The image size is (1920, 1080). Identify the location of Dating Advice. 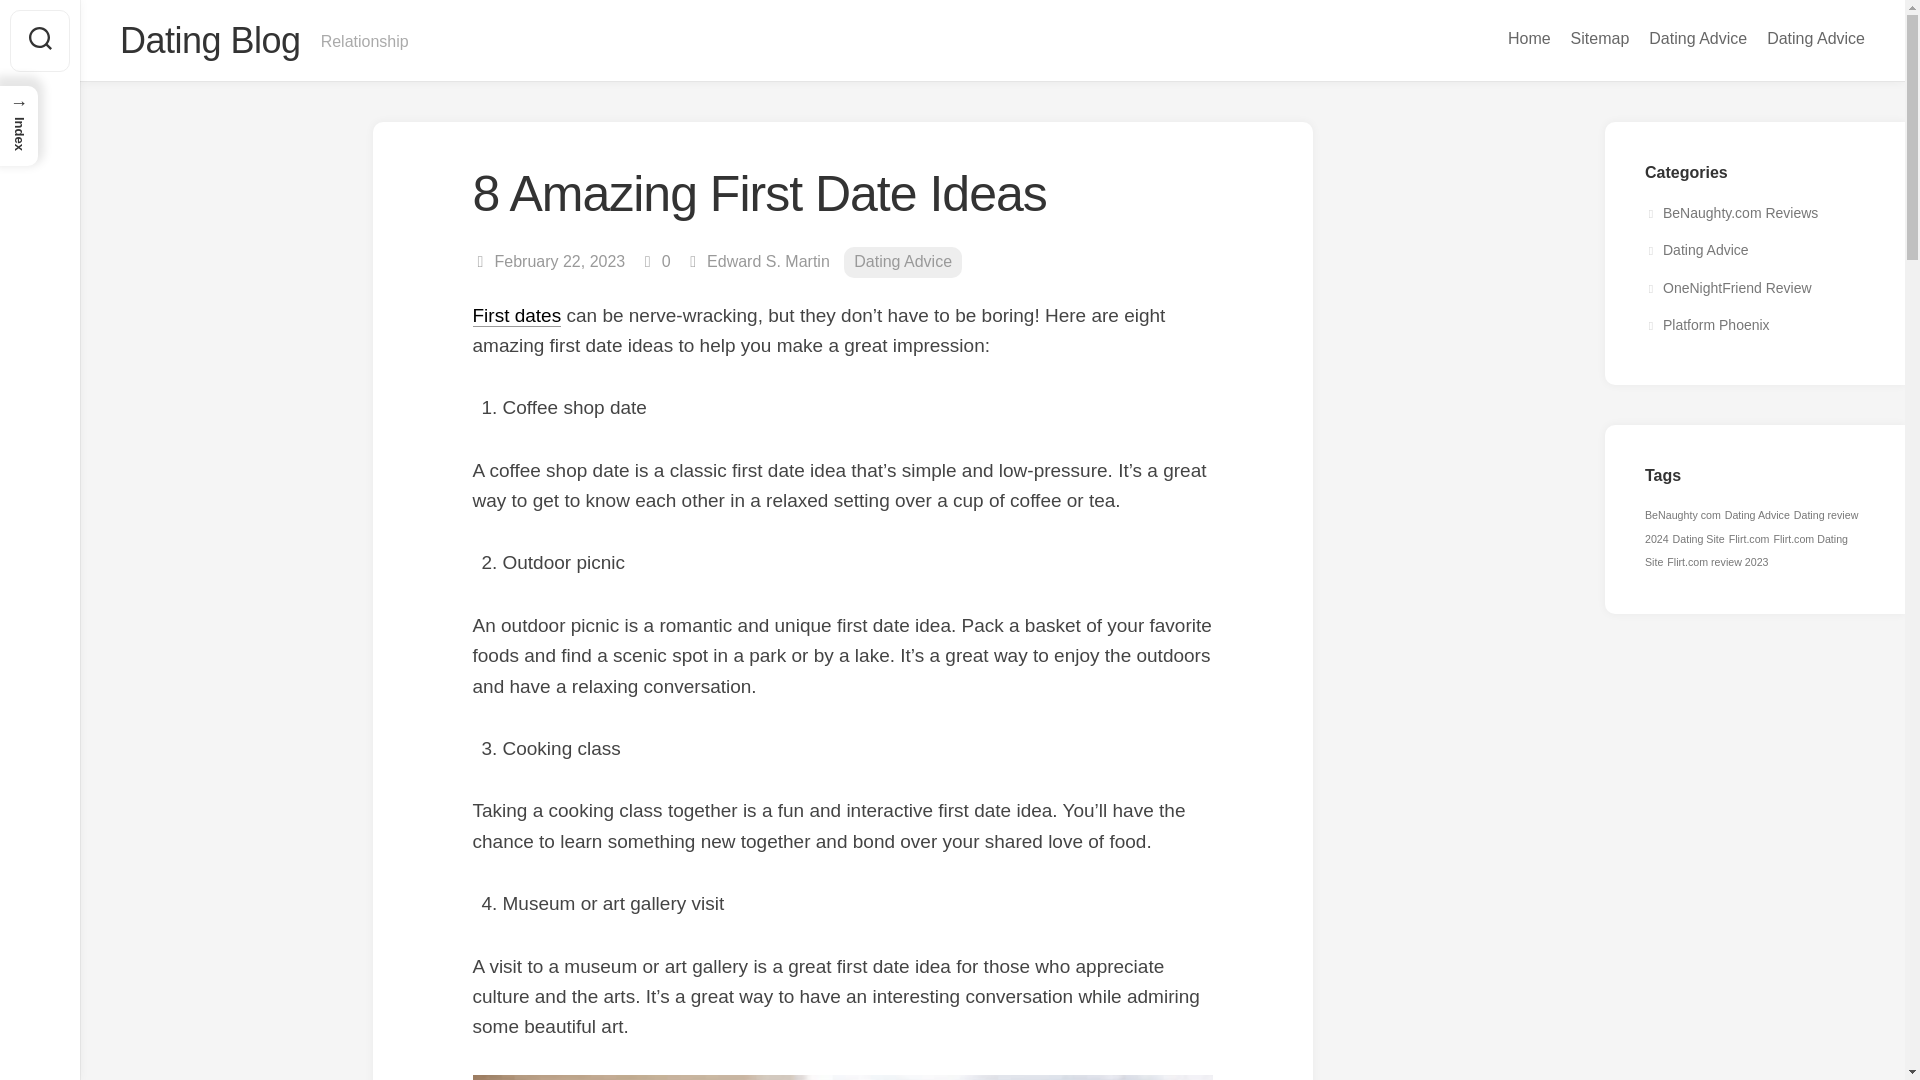
(1698, 38).